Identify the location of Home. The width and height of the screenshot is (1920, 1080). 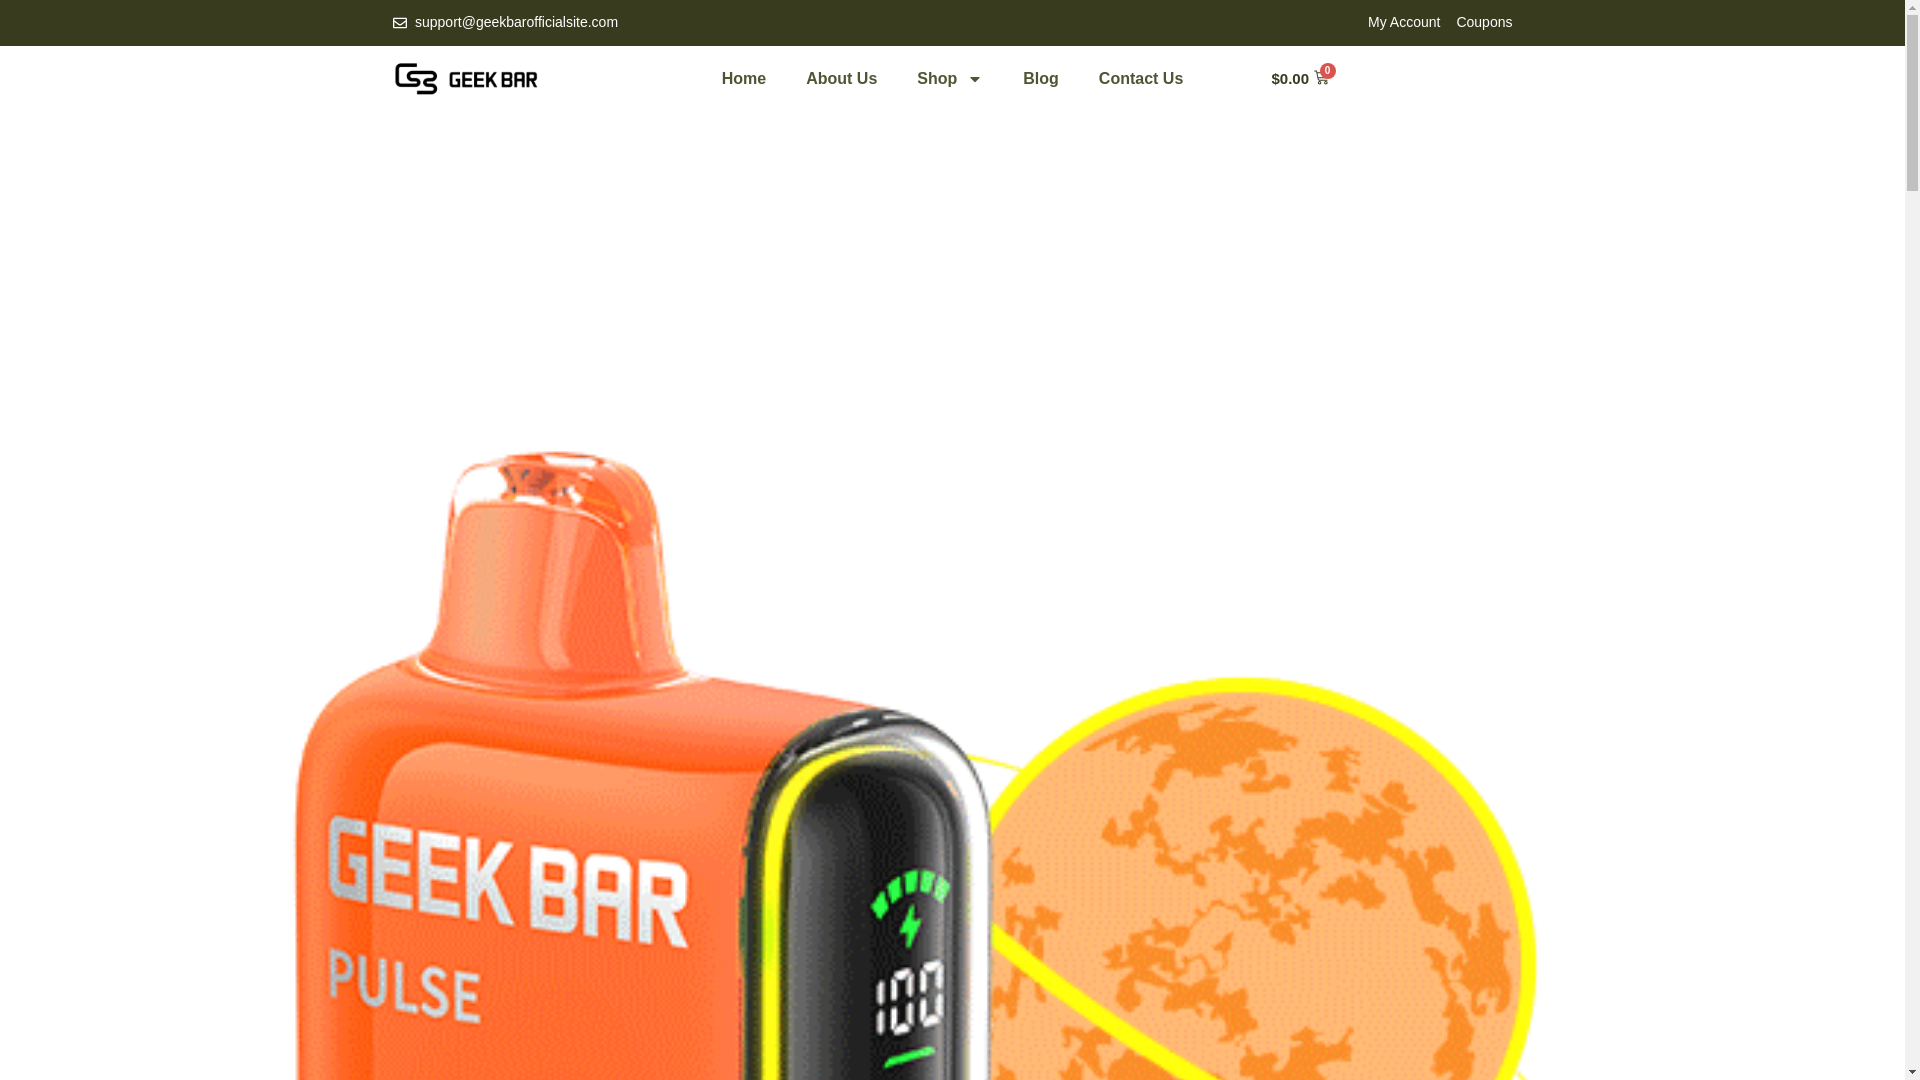
(744, 78).